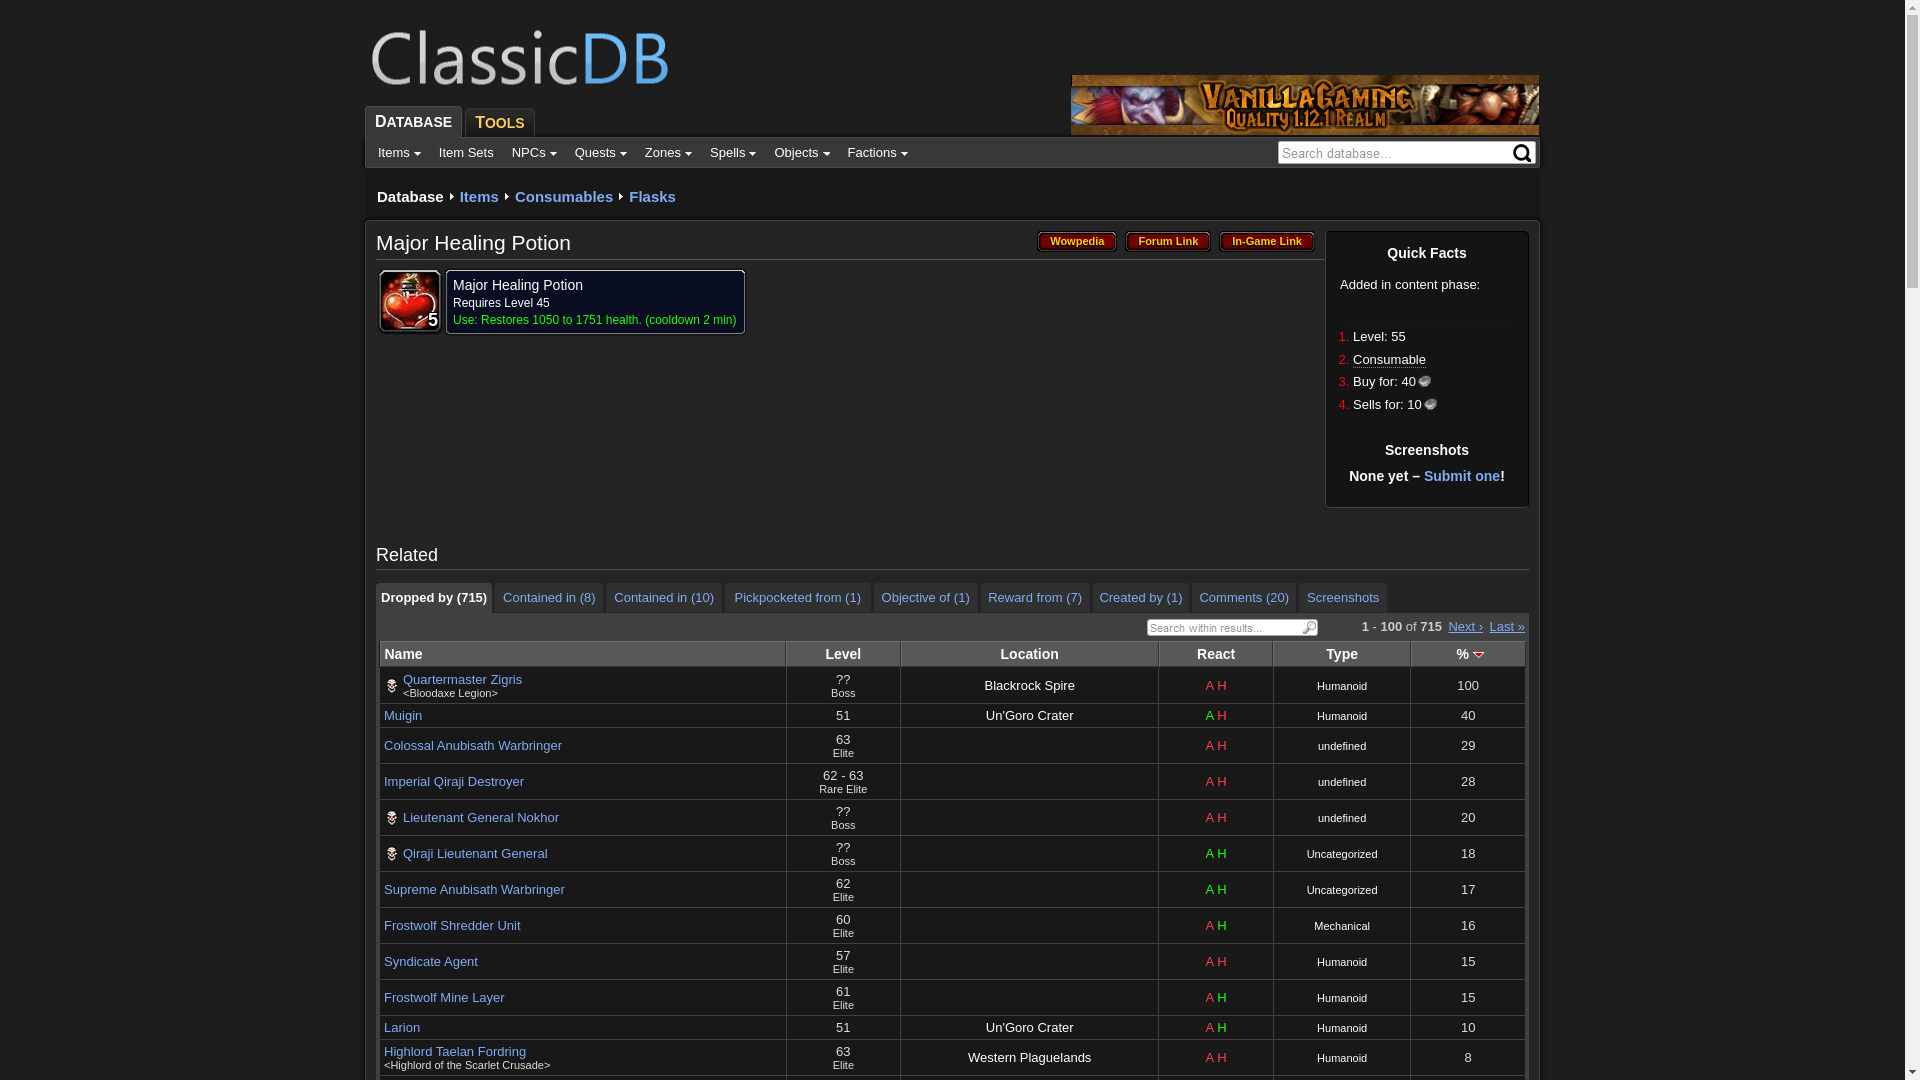 The width and height of the screenshot is (1920, 1080). I want to click on Humanoid, so click(1342, 716).